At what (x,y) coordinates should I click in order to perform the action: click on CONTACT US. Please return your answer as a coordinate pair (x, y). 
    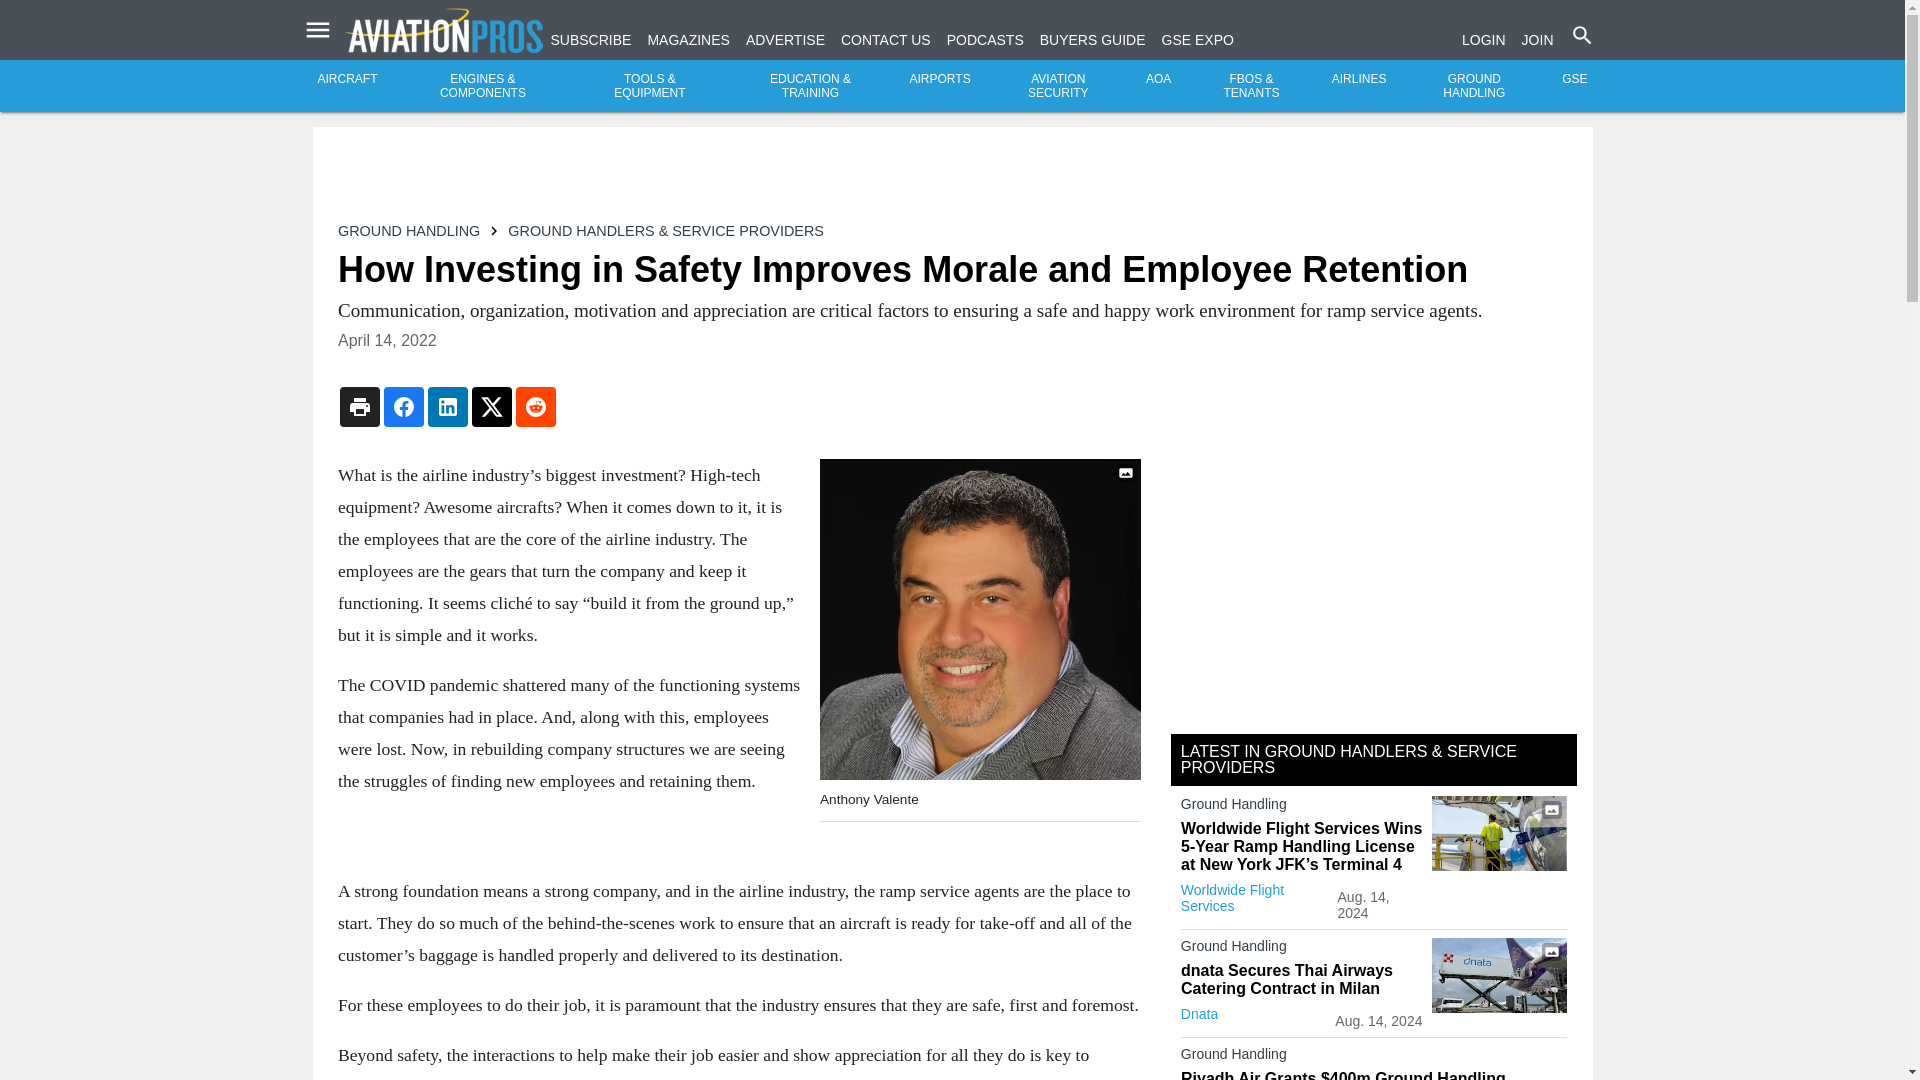
    Looking at the image, I should click on (886, 40).